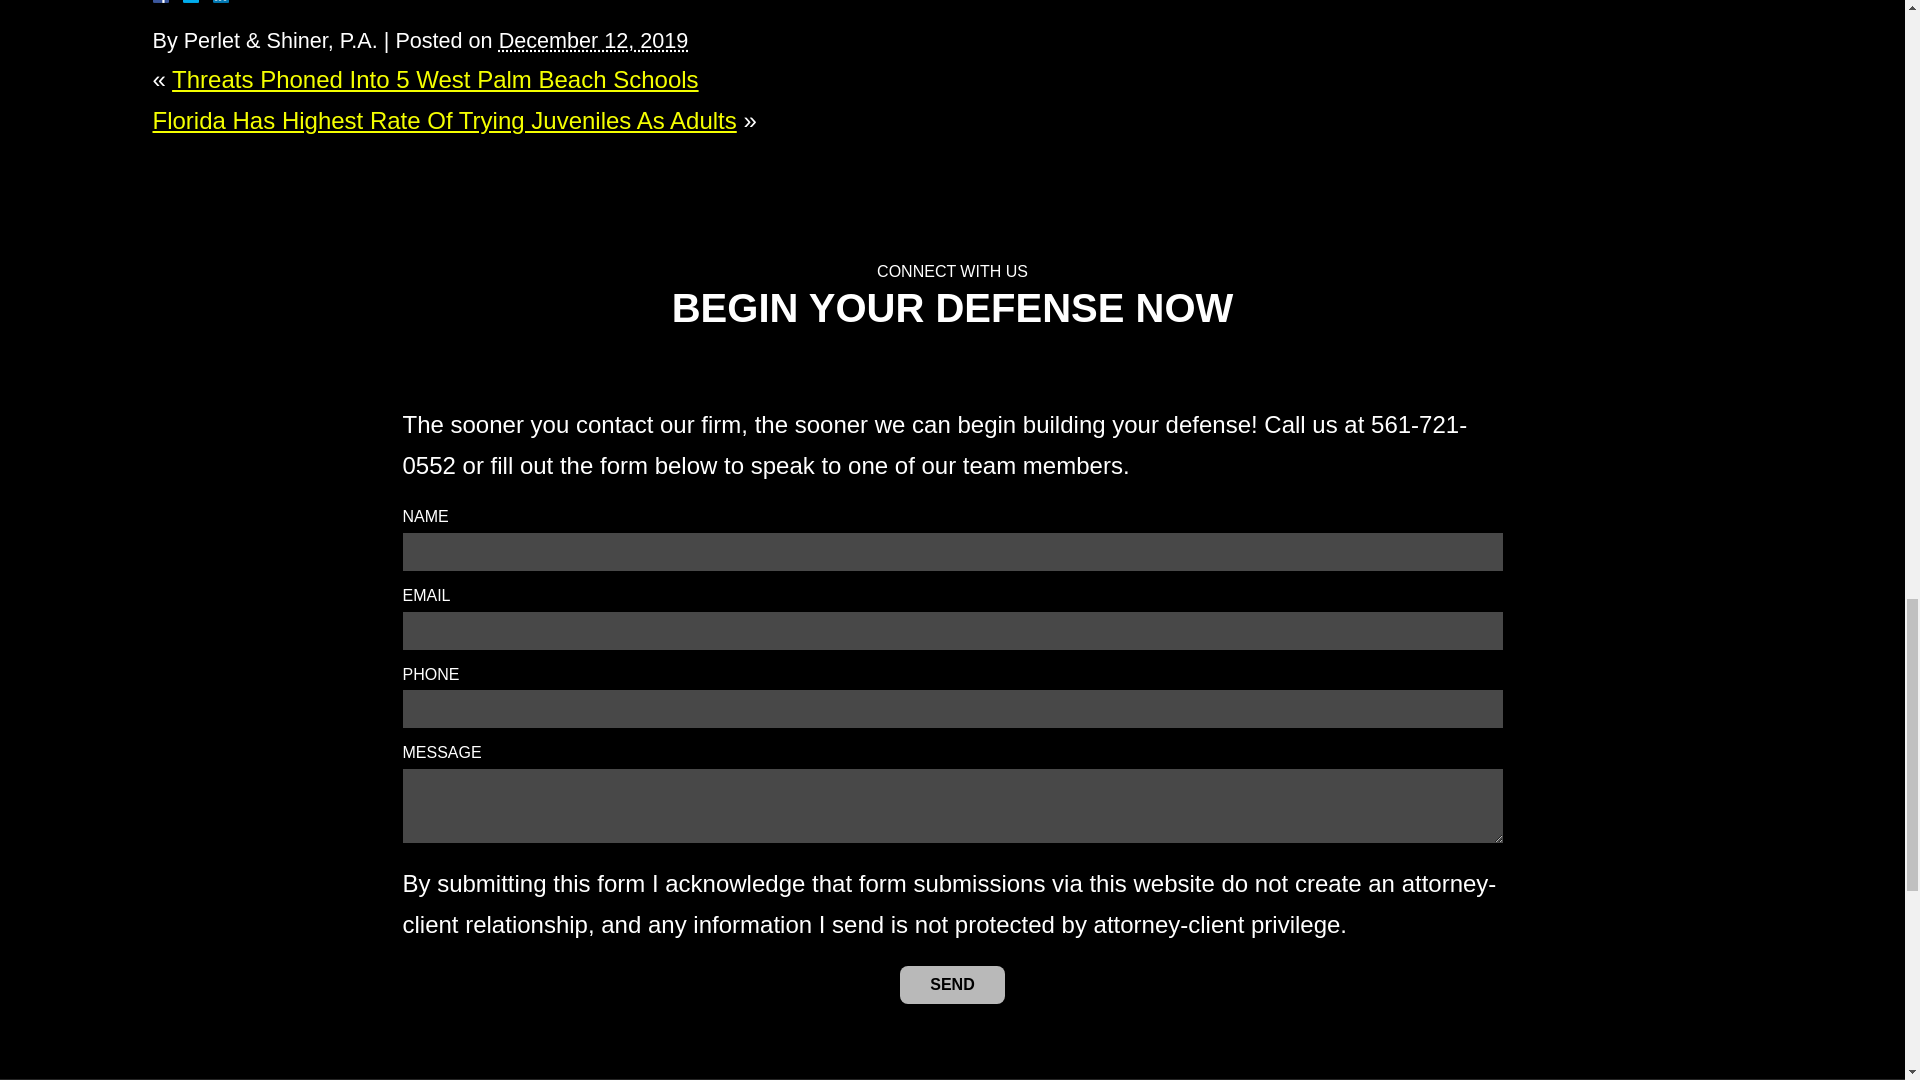 Image resolution: width=1920 pixels, height=1080 pixels. What do you see at coordinates (594, 40) in the screenshot?
I see `2019-12-12T07:04:27-0800` at bounding box center [594, 40].